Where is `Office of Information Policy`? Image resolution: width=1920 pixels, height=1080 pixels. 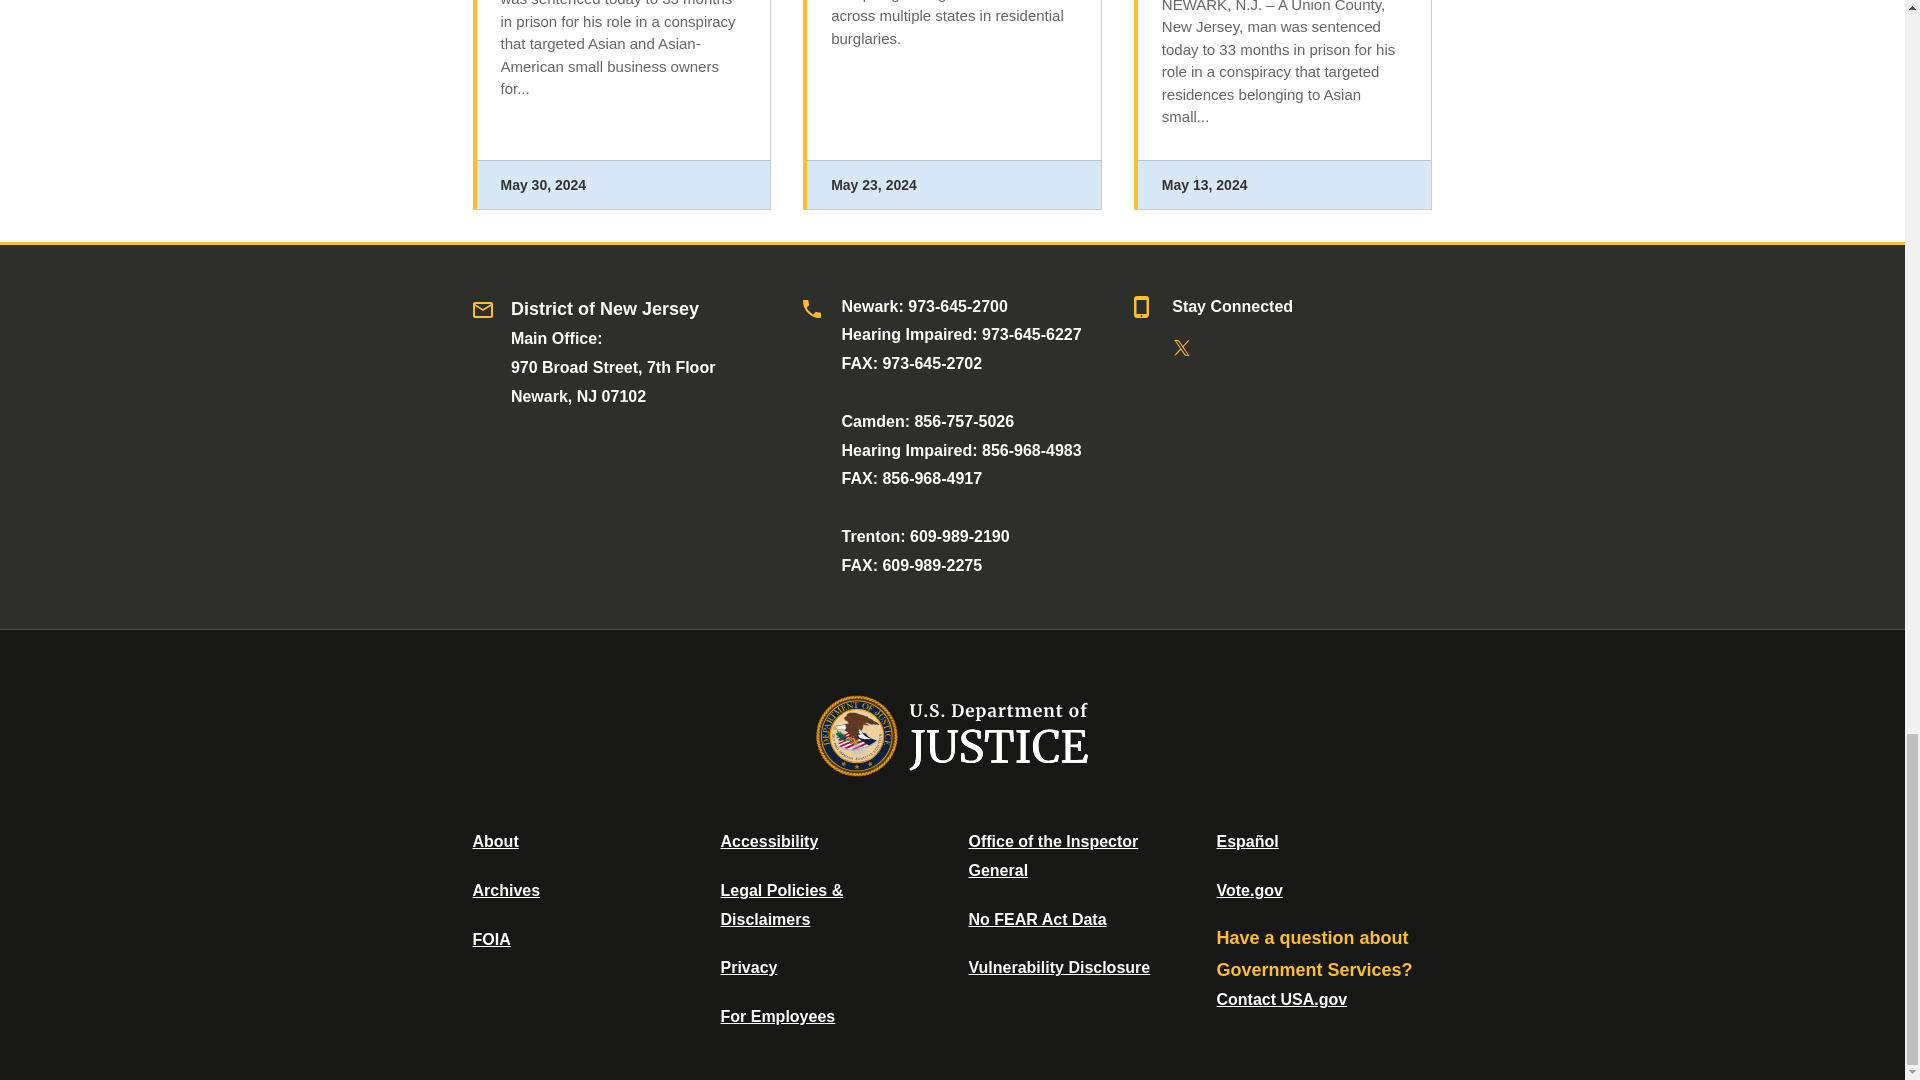 Office of Information Policy is located at coordinates (491, 939).